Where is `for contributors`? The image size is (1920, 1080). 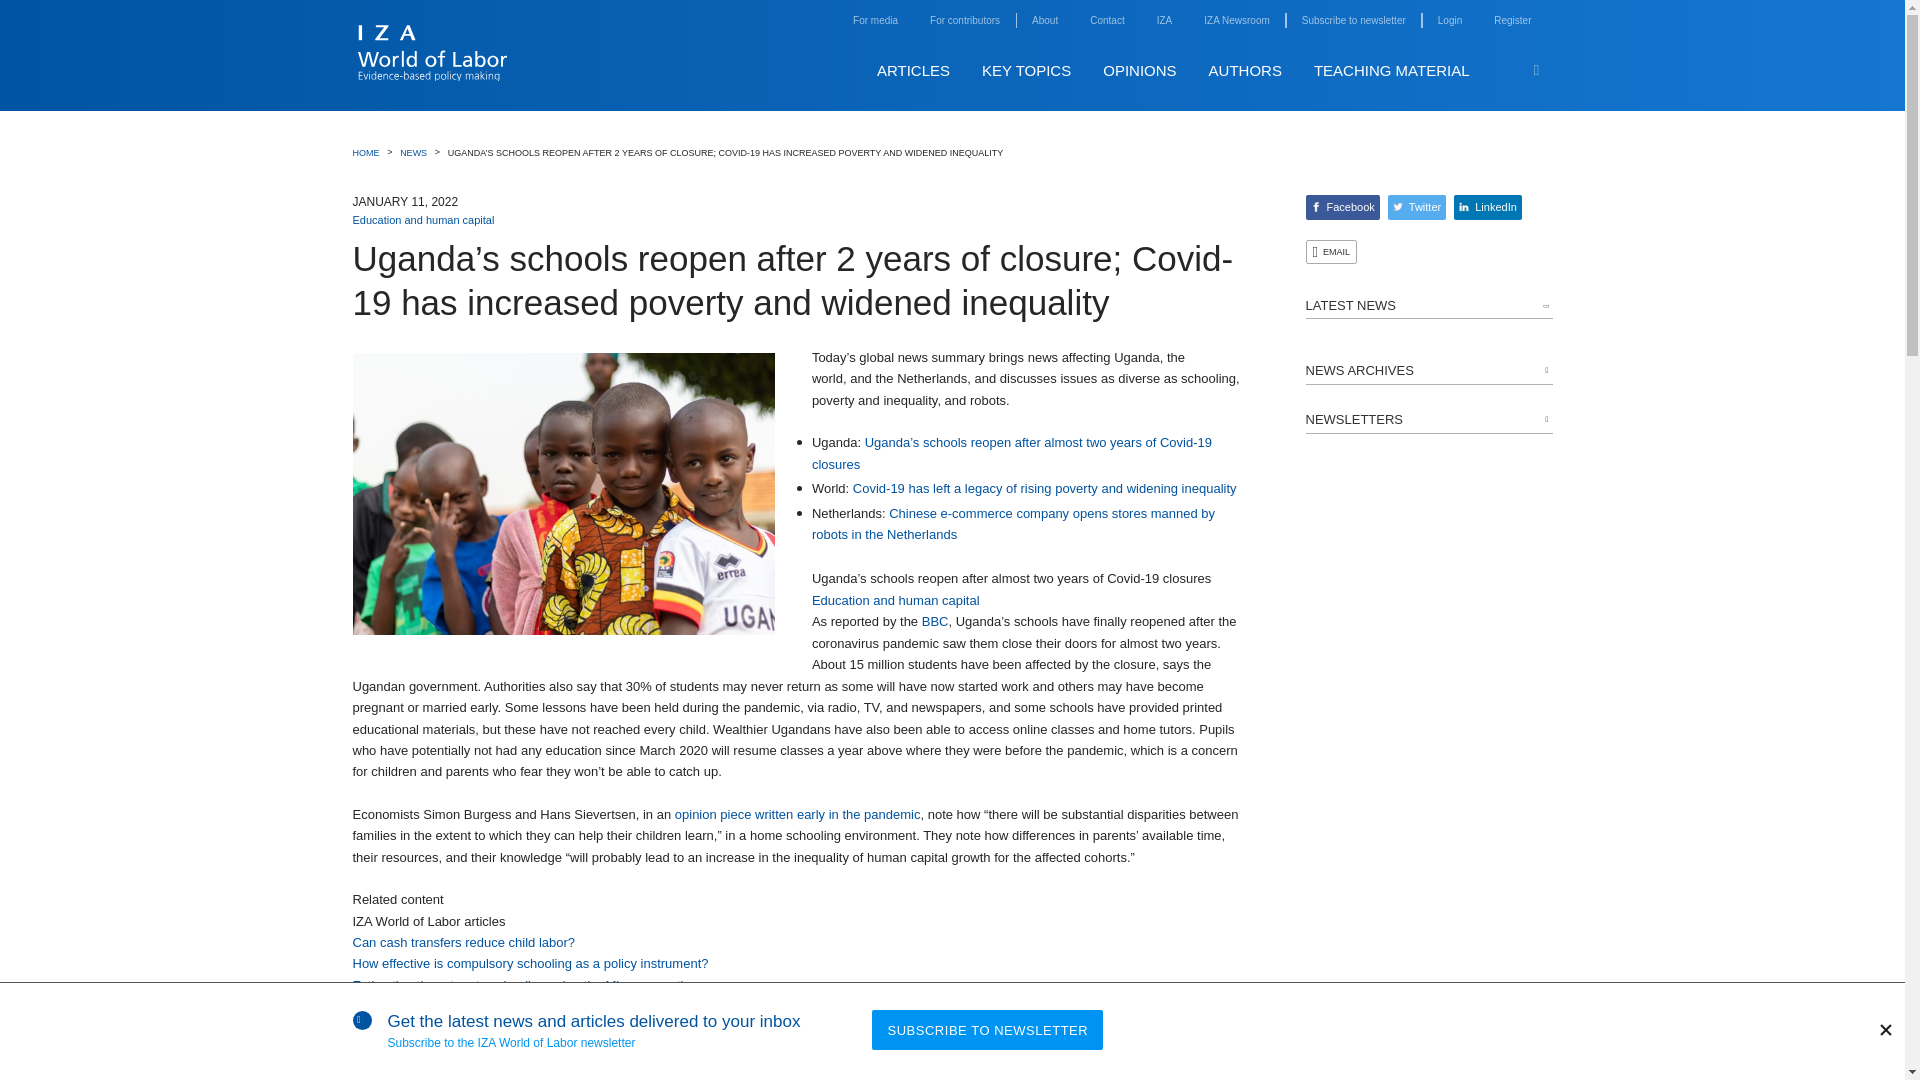
for contributors is located at coordinates (964, 20).